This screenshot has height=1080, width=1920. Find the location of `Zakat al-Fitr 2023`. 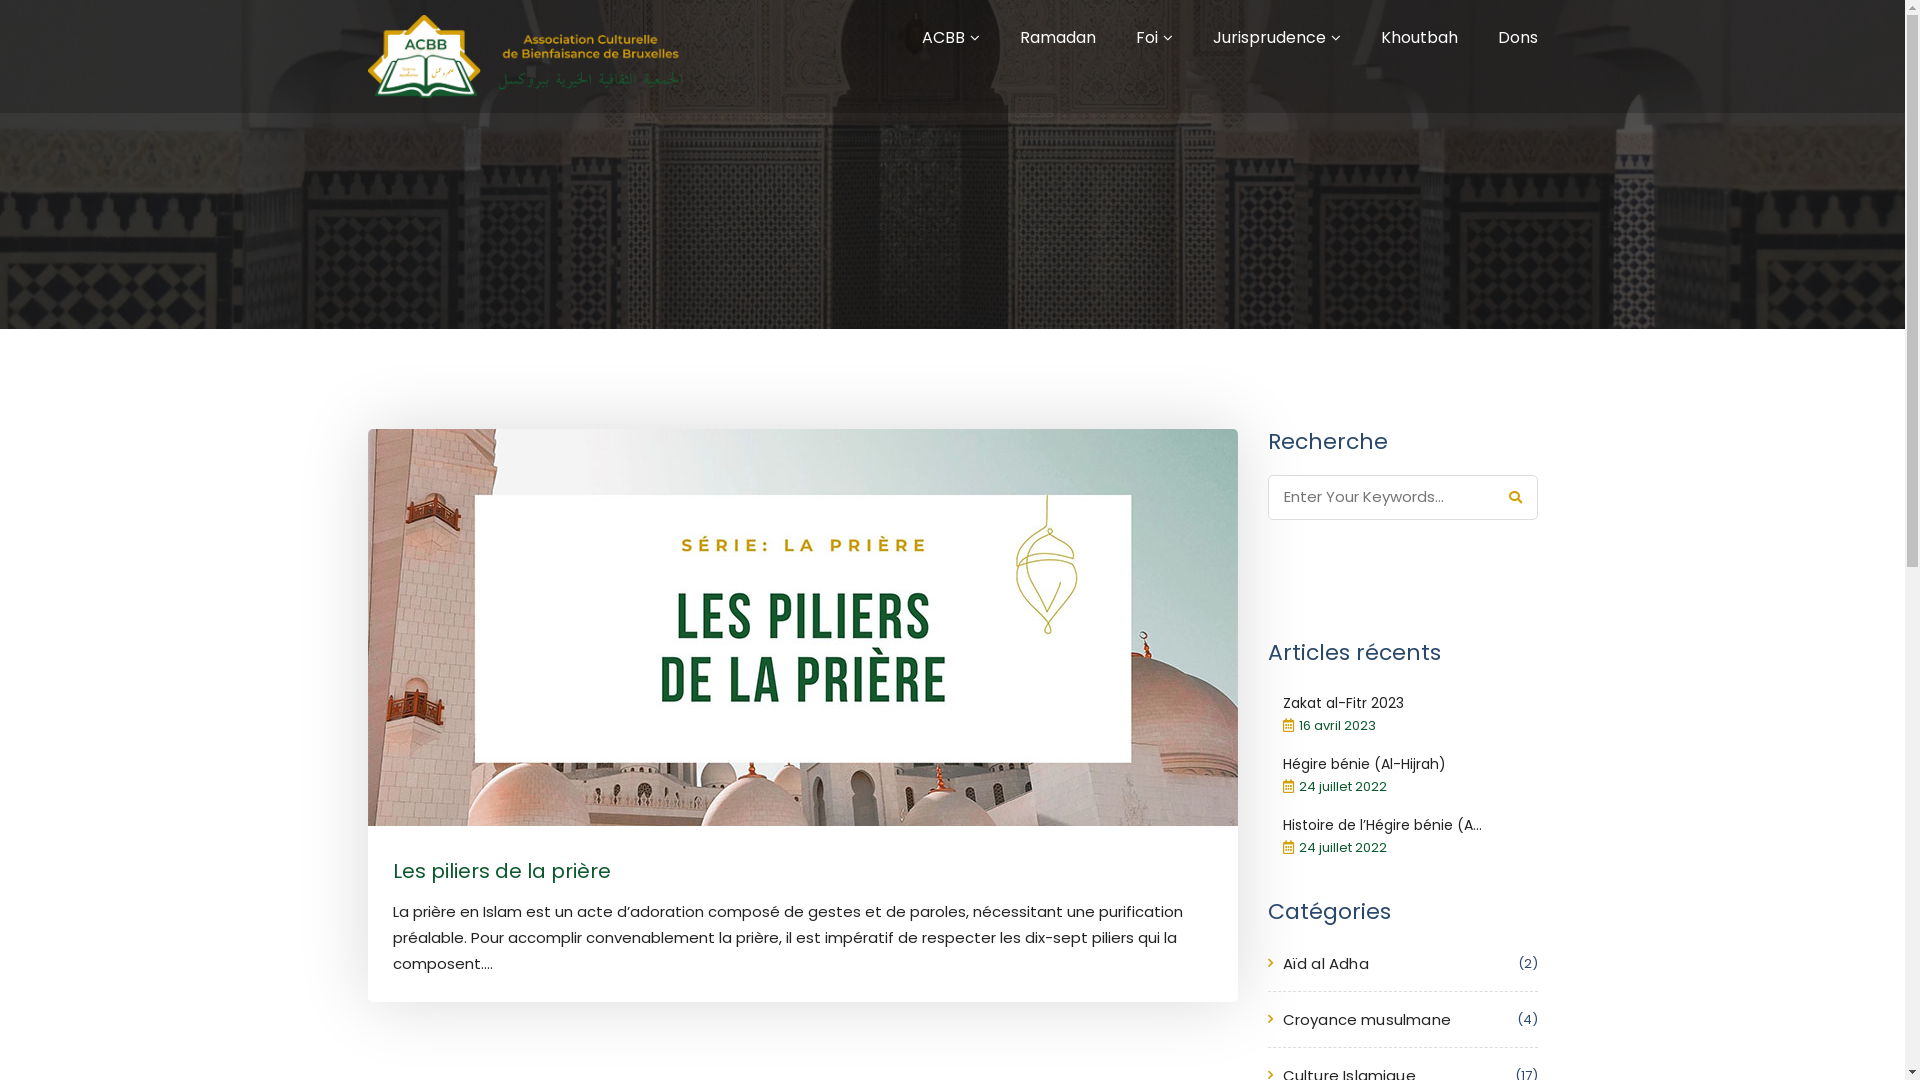

Zakat al-Fitr 2023 is located at coordinates (1342, 703).